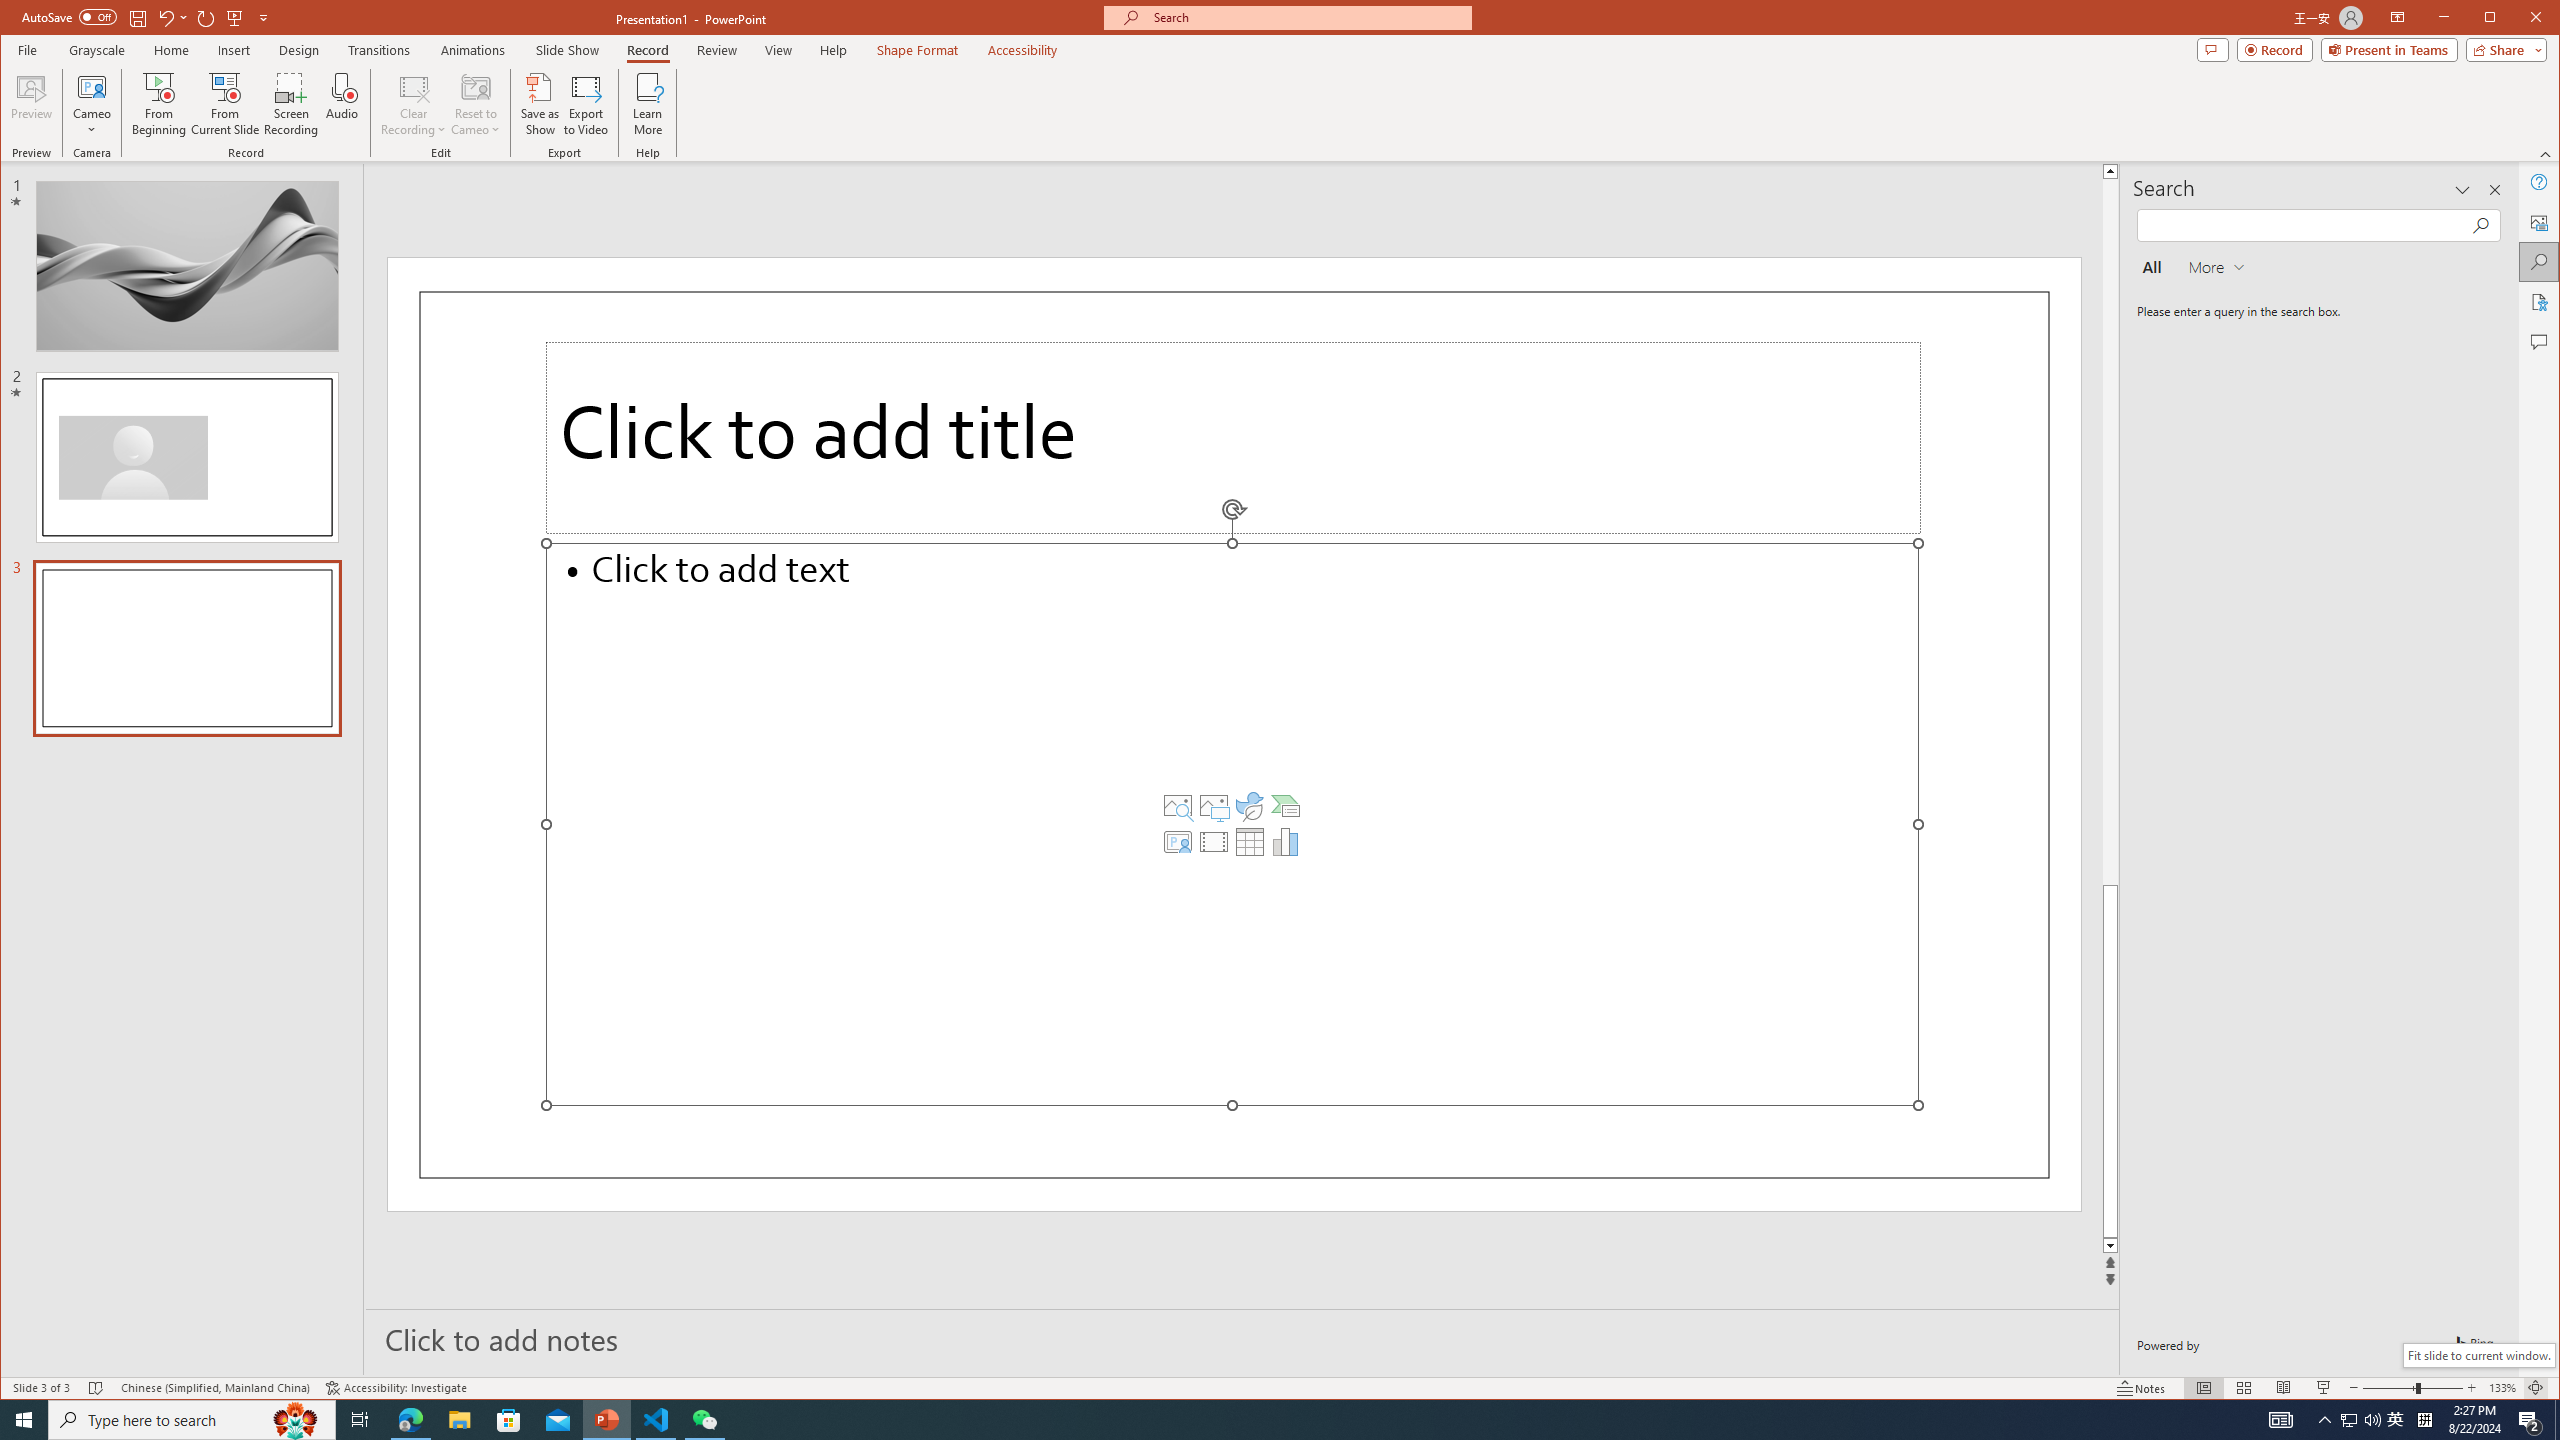  I want to click on Stock Images, so click(1177, 806).